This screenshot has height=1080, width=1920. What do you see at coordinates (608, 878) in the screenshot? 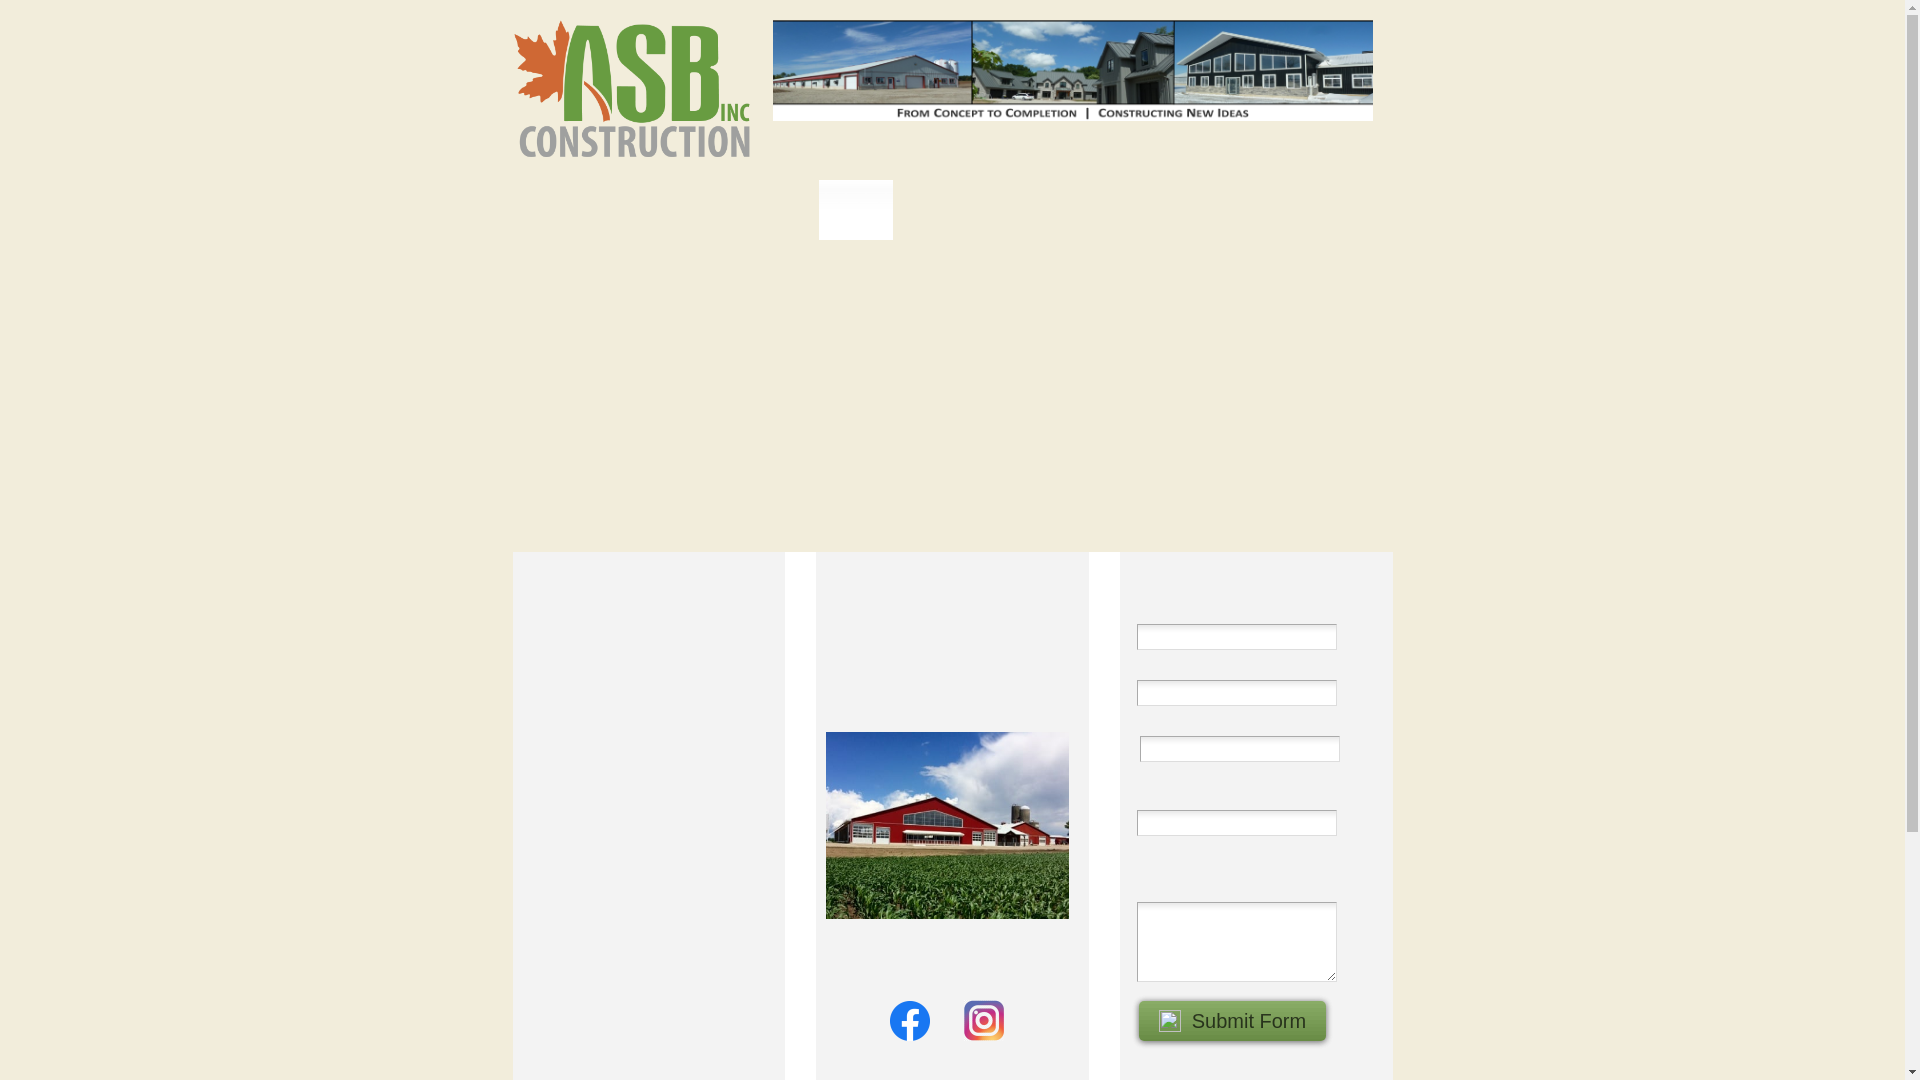
I see `519.532.4760.` at bounding box center [608, 878].